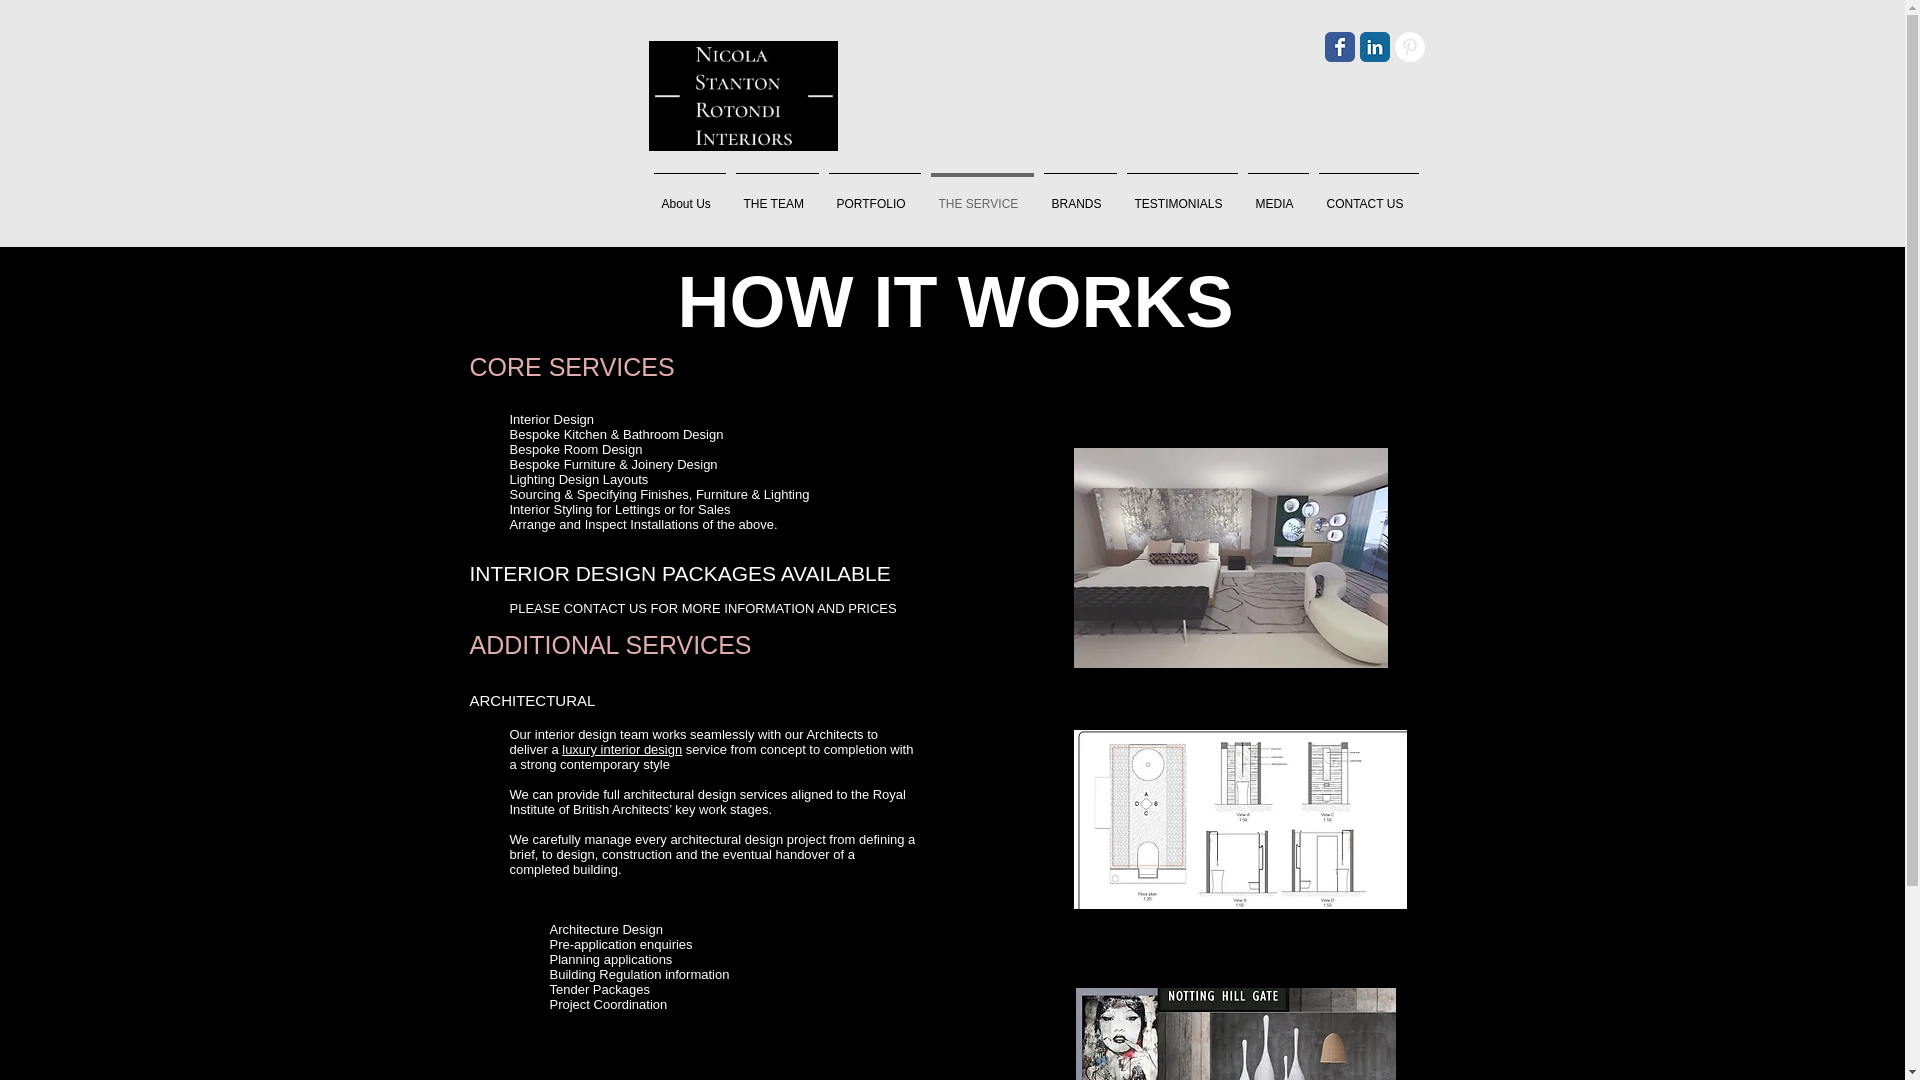 Image resolution: width=1920 pixels, height=1080 pixels. What do you see at coordinates (688, 194) in the screenshot?
I see `About Us` at bounding box center [688, 194].